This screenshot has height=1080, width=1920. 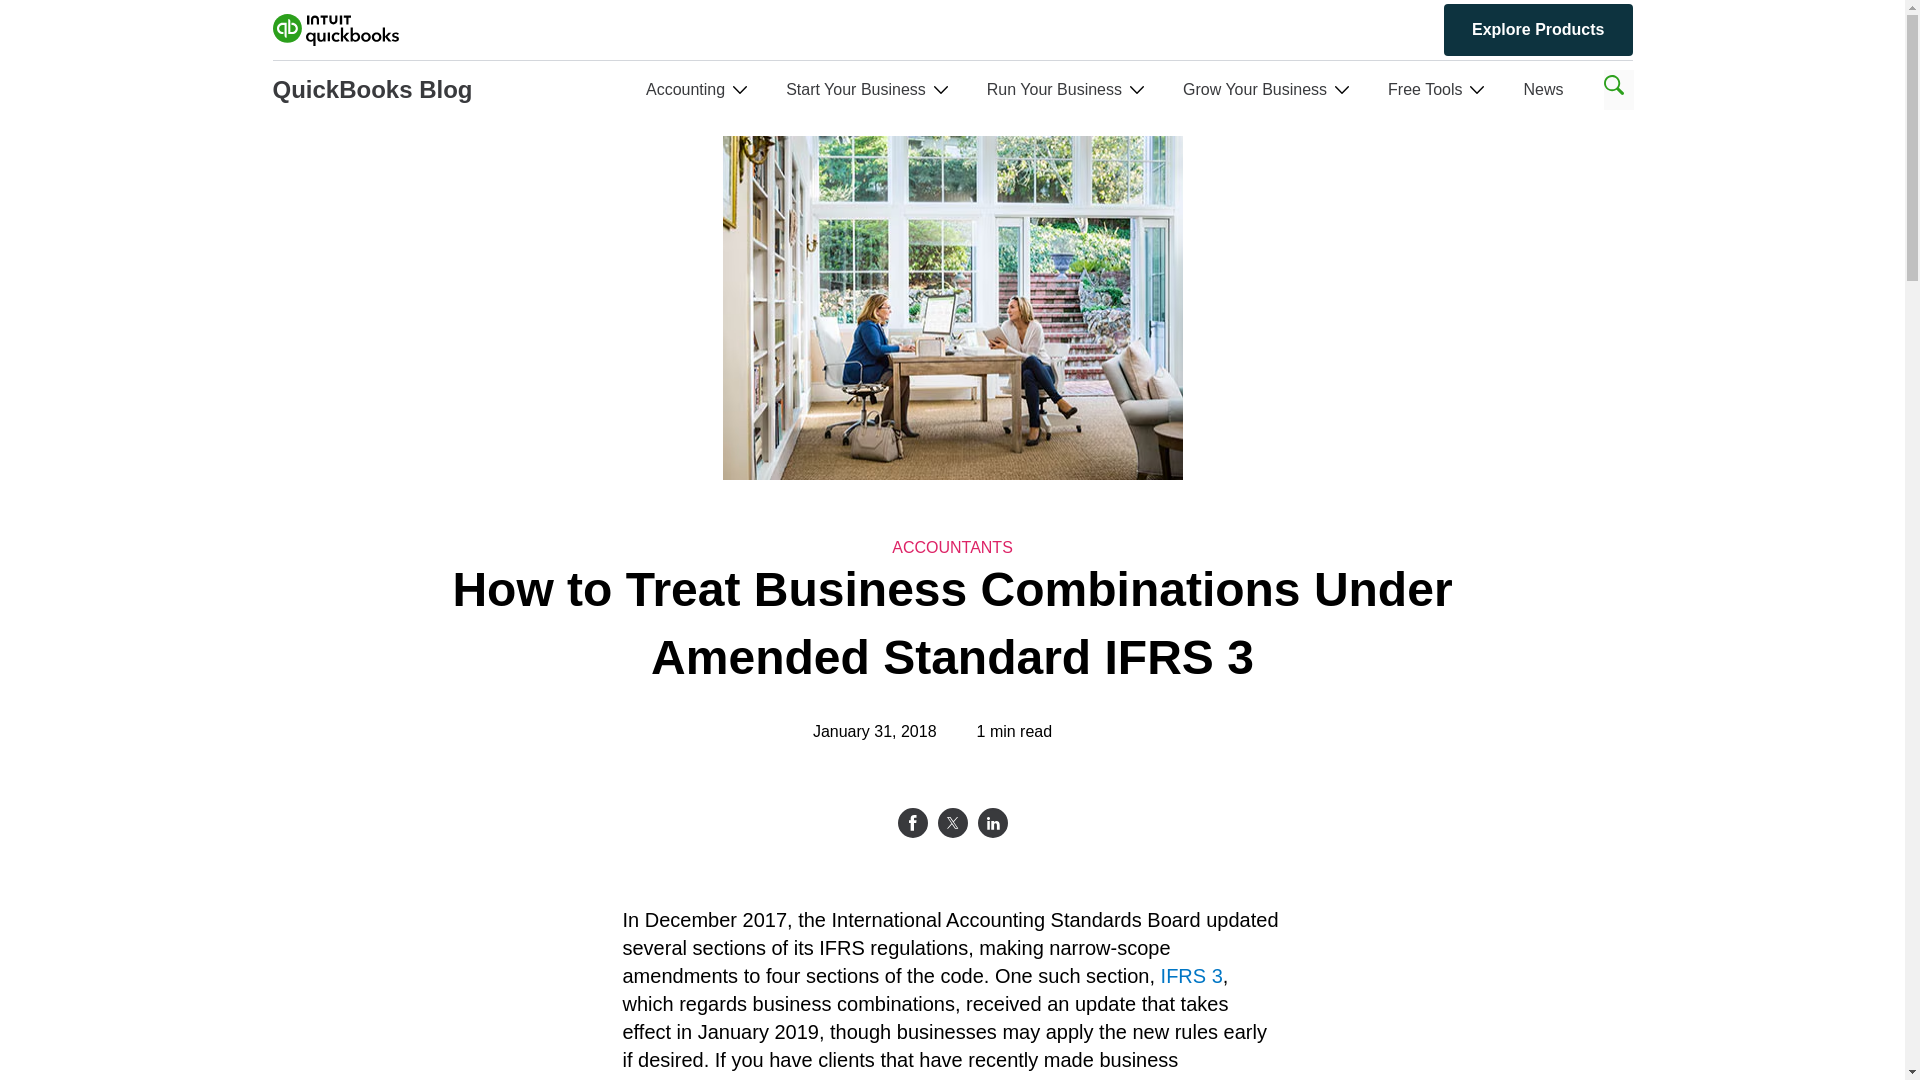 What do you see at coordinates (685, 90) in the screenshot?
I see `Accounting` at bounding box center [685, 90].